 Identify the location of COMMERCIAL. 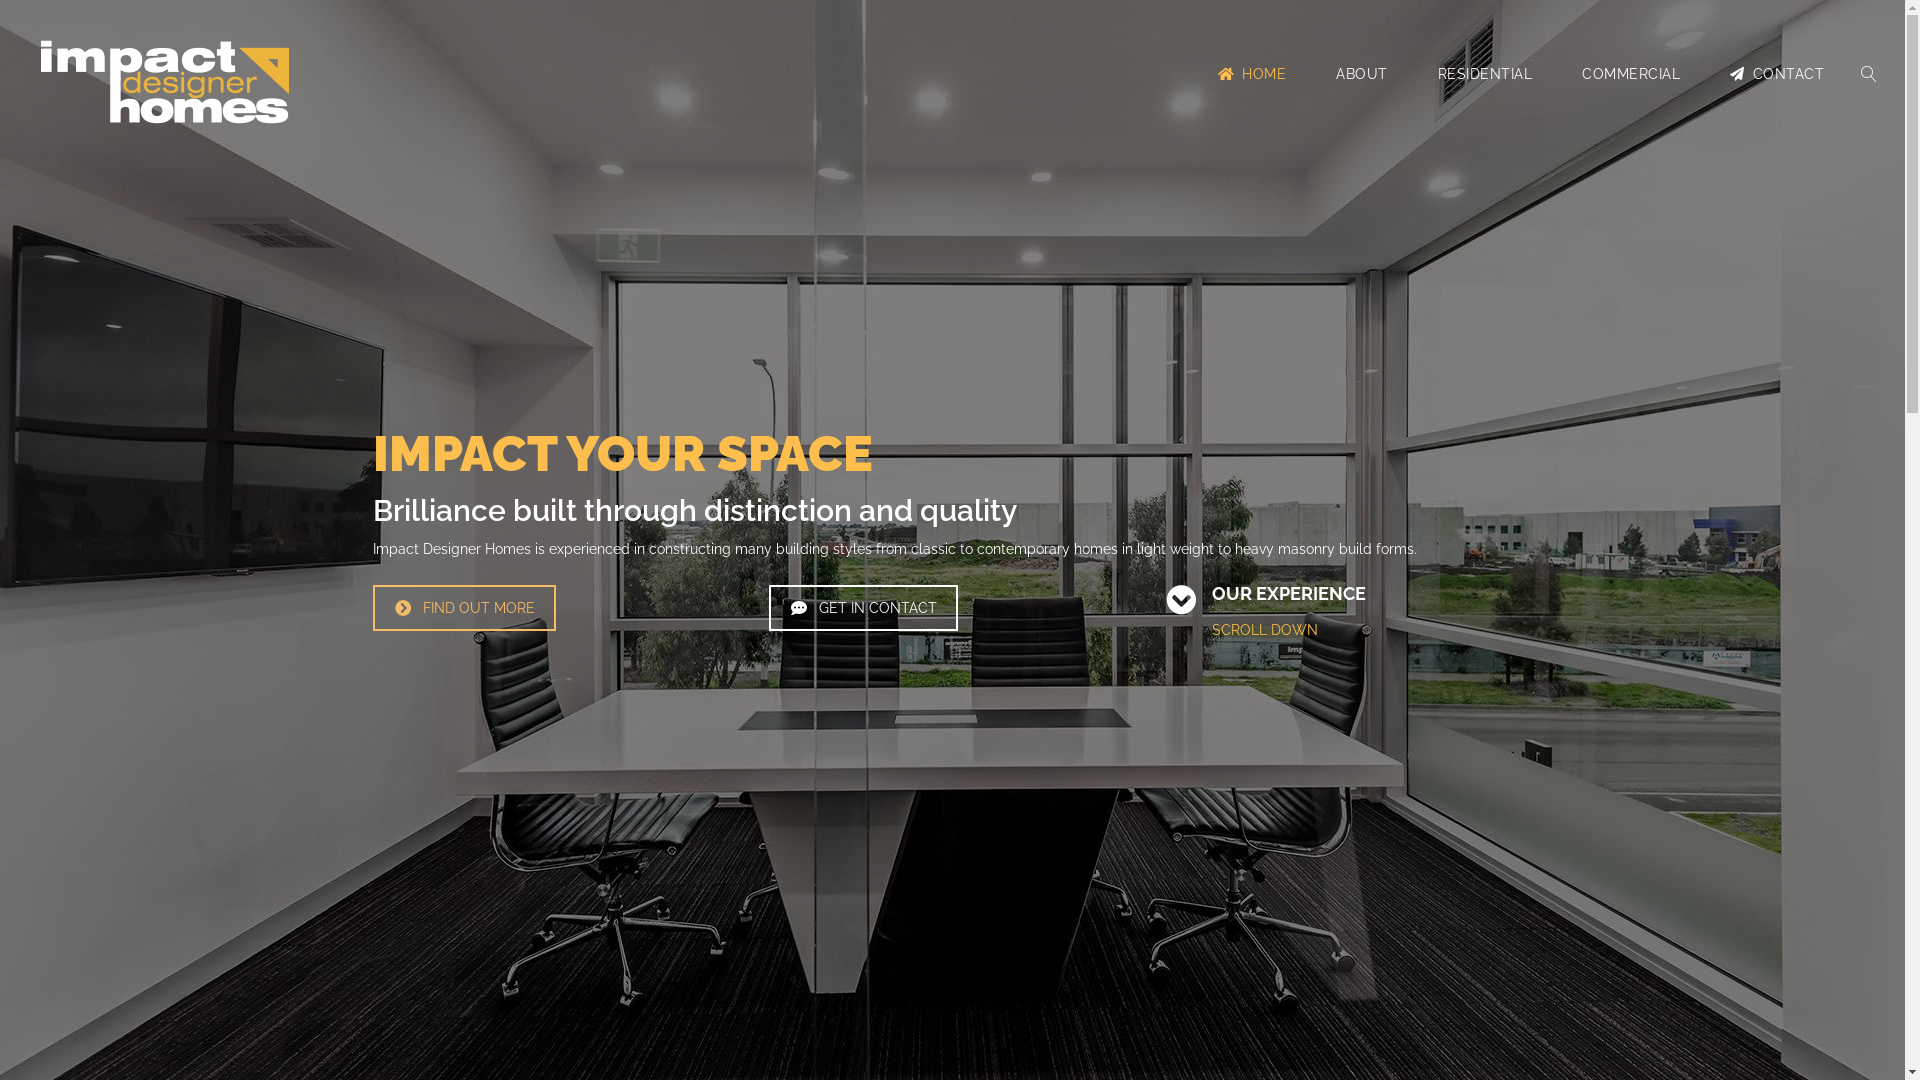
(1631, 74).